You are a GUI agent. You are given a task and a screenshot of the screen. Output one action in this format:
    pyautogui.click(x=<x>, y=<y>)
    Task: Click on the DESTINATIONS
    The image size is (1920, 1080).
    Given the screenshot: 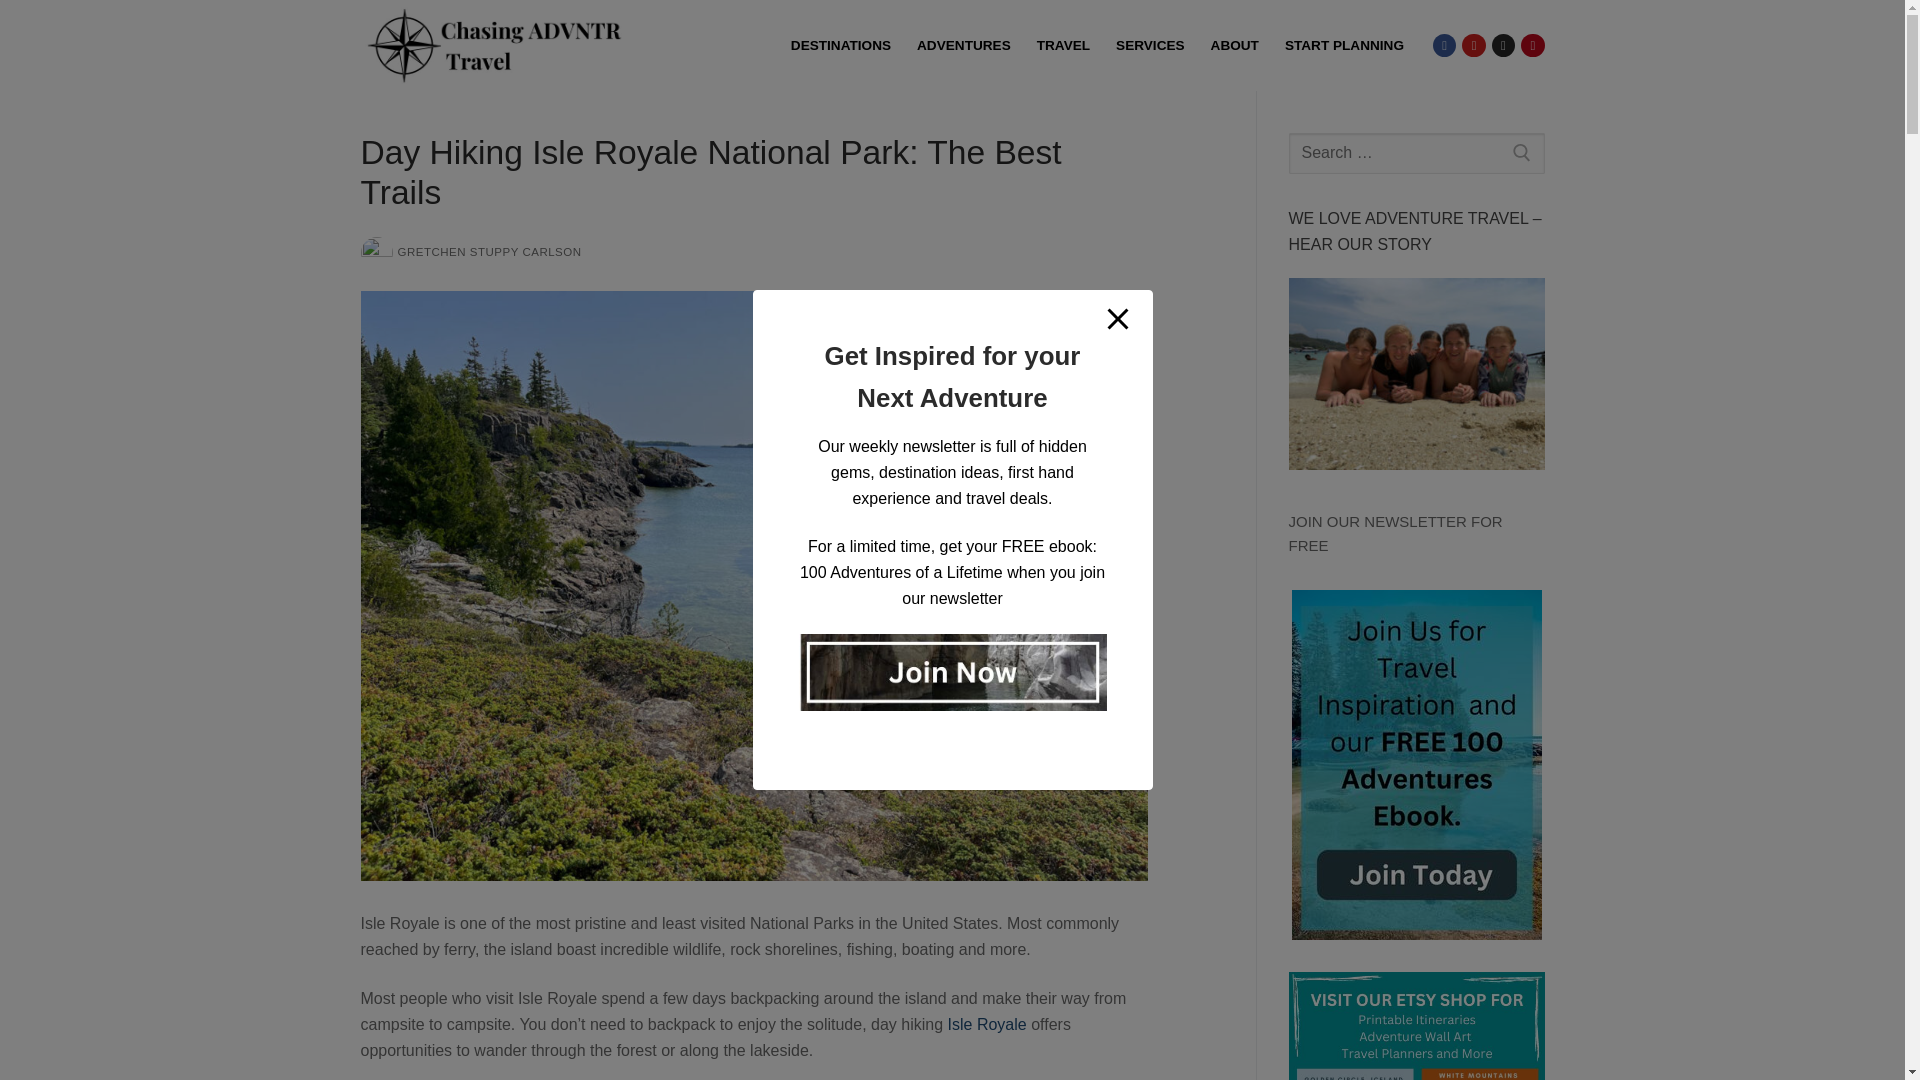 What is the action you would take?
    pyautogui.click(x=840, y=46)
    